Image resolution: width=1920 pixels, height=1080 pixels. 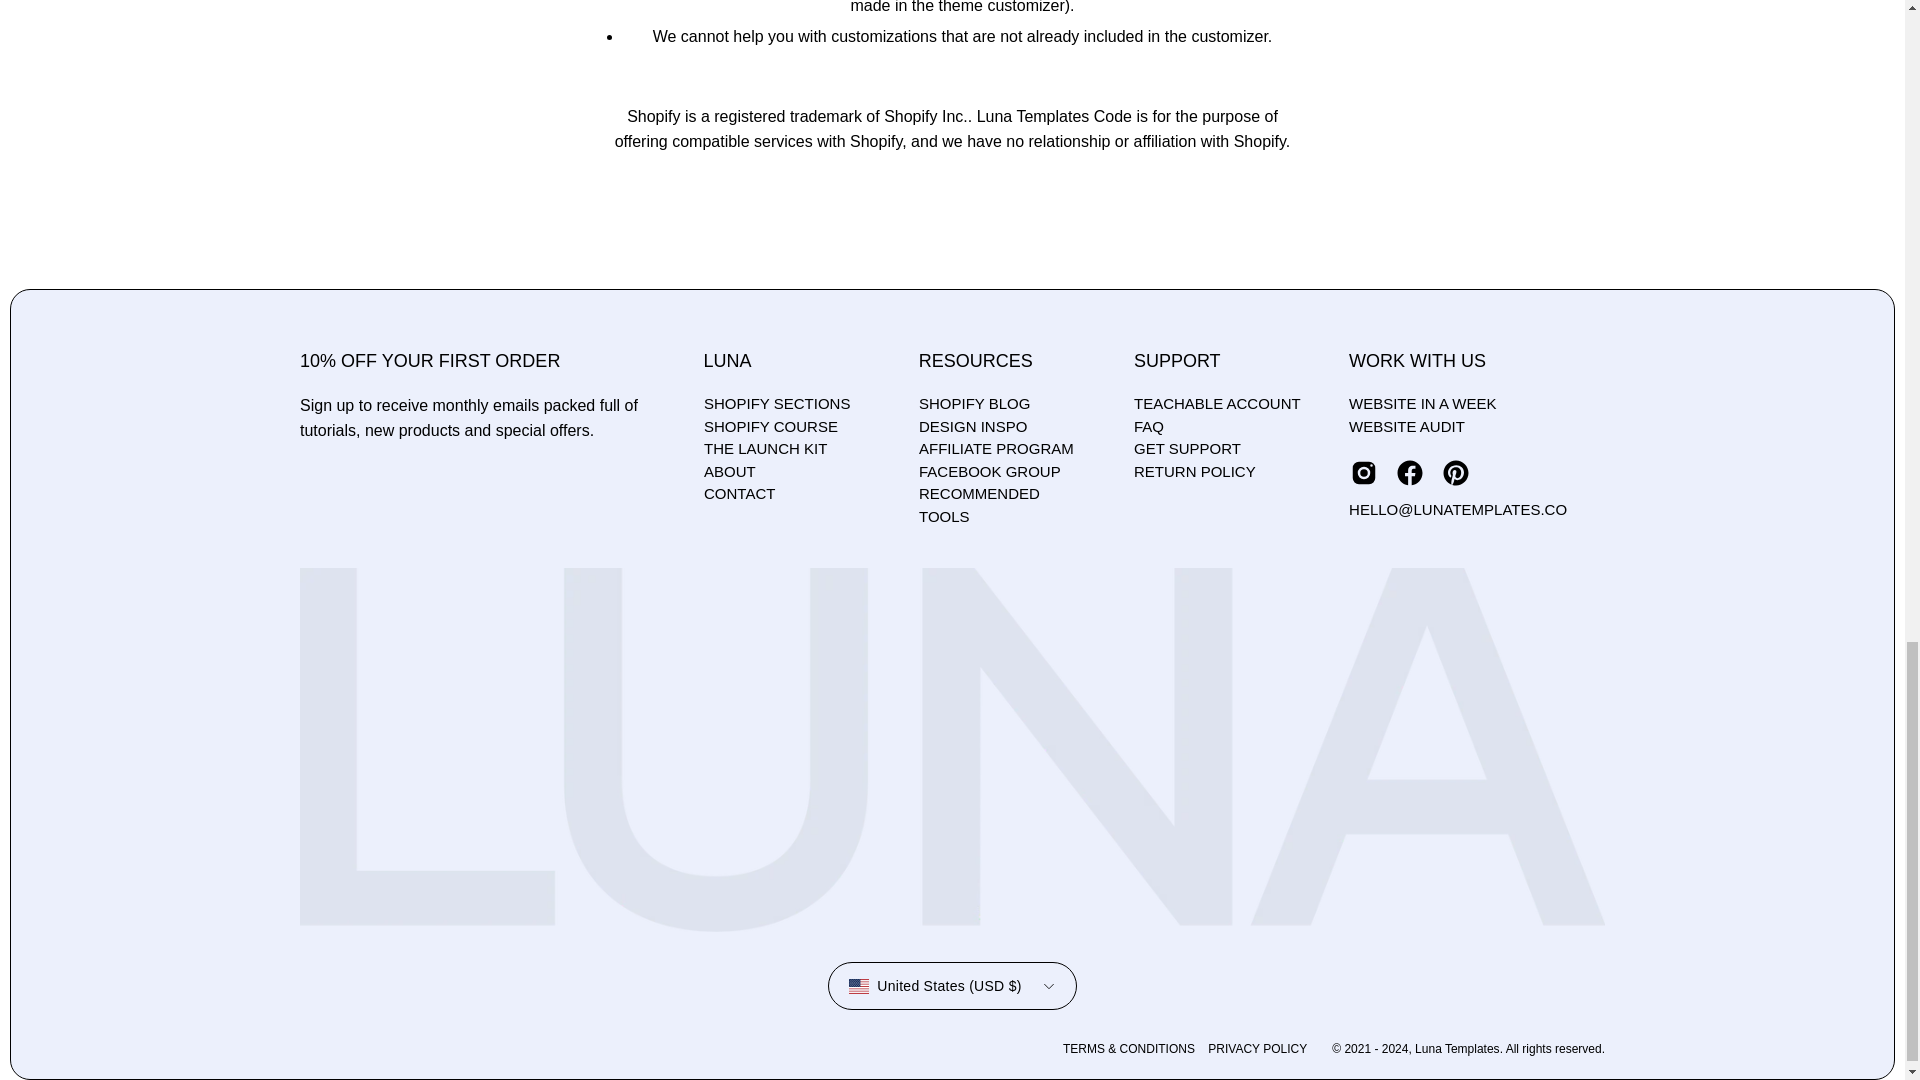 I want to click on View Luna Templates on Facebook, so click(x=1410, y=472).